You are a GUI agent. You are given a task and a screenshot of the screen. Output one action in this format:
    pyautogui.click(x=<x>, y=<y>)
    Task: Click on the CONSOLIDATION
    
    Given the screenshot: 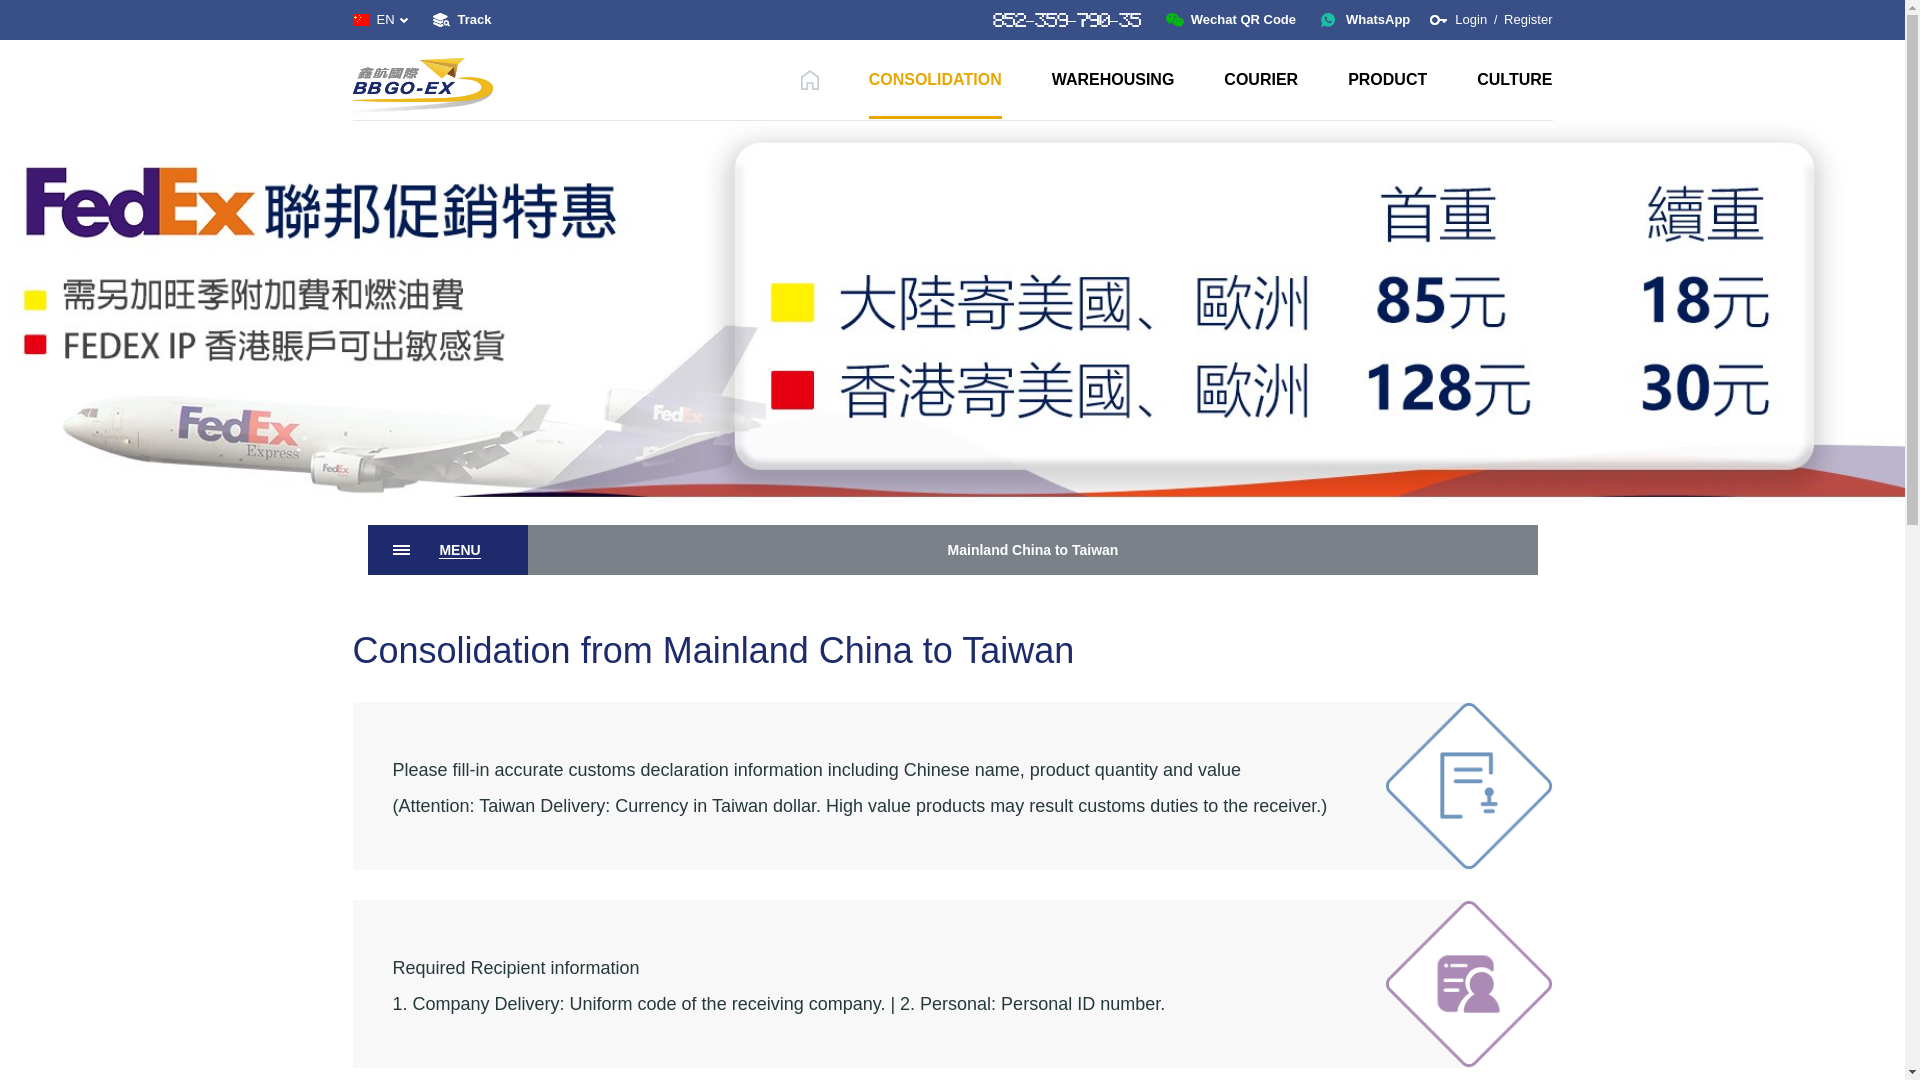 What is the action you would take?
    pyautogui.click(x=936, y=78)
    